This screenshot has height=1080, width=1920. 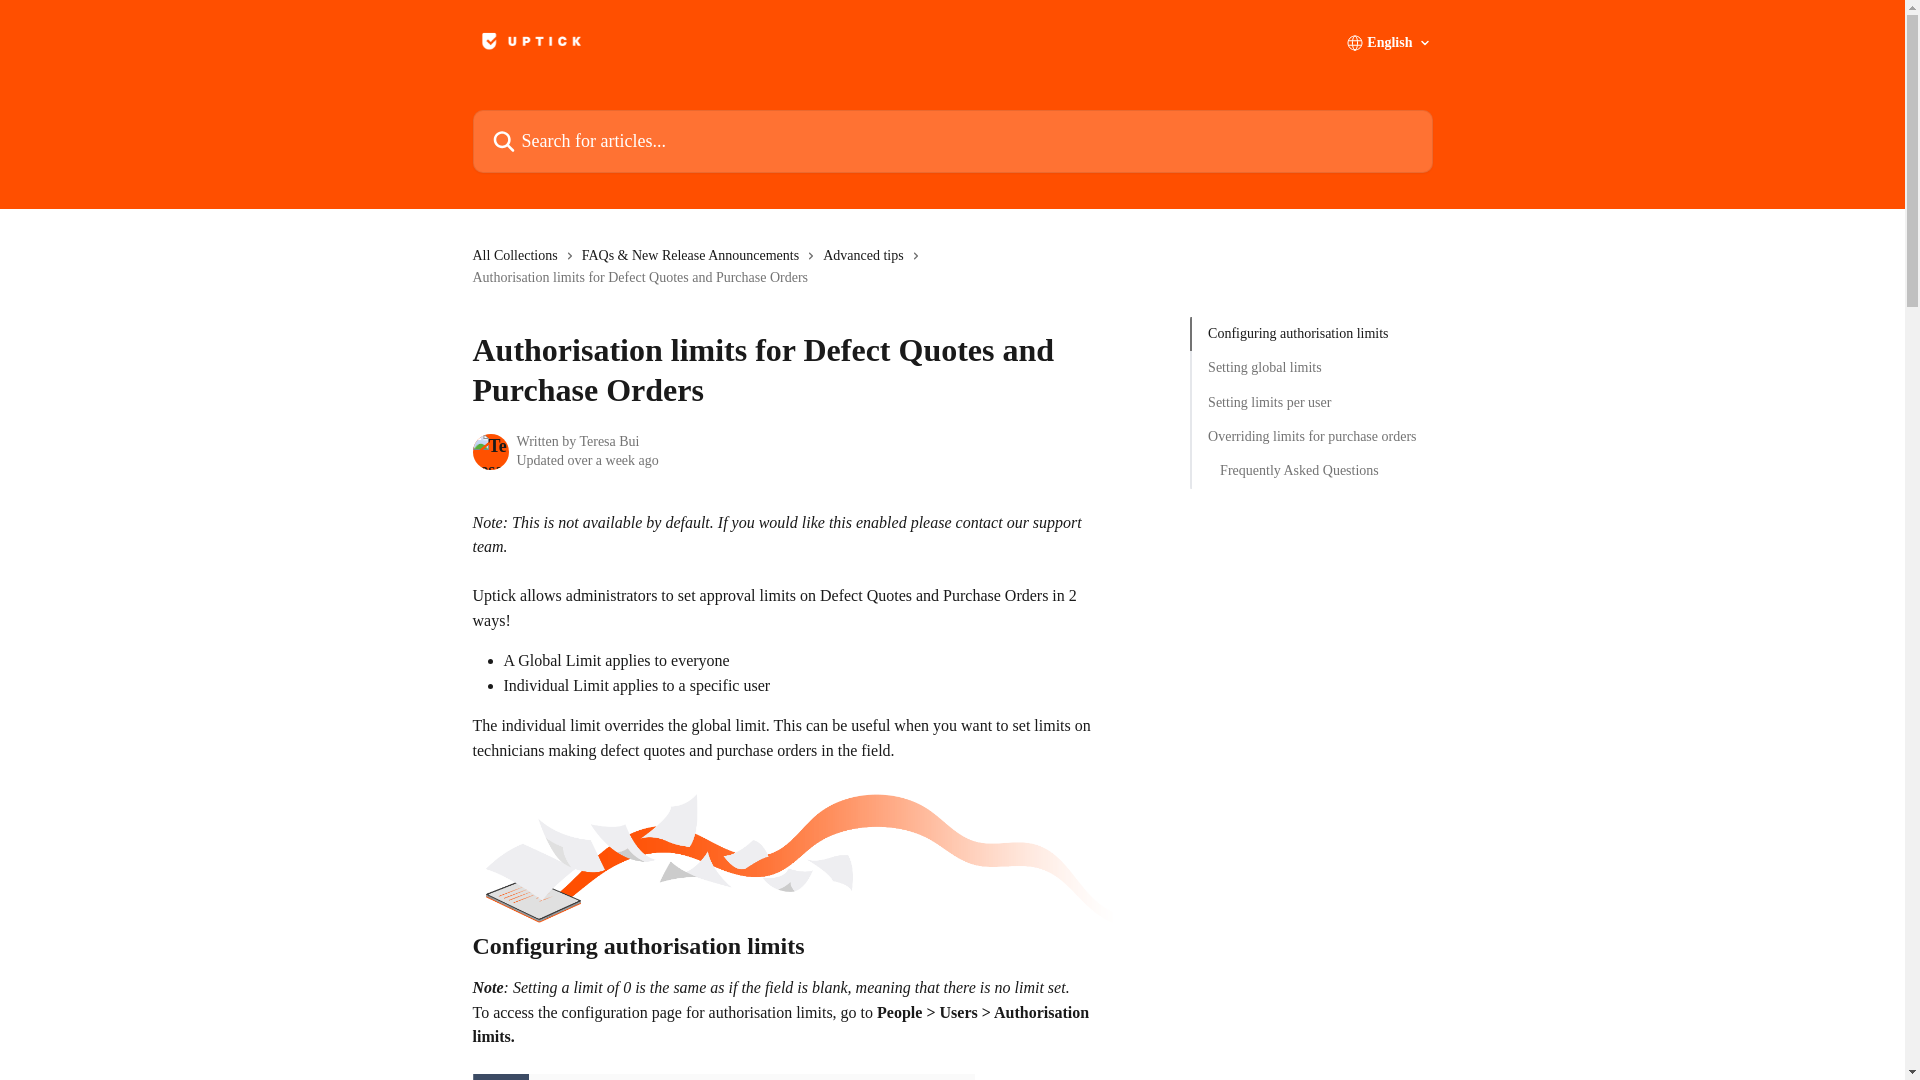 What do you see at coordinates (1312, 436) in the screenshot?
I see `Overriding limits for purchase orders` at bounding box center [1312, 436].